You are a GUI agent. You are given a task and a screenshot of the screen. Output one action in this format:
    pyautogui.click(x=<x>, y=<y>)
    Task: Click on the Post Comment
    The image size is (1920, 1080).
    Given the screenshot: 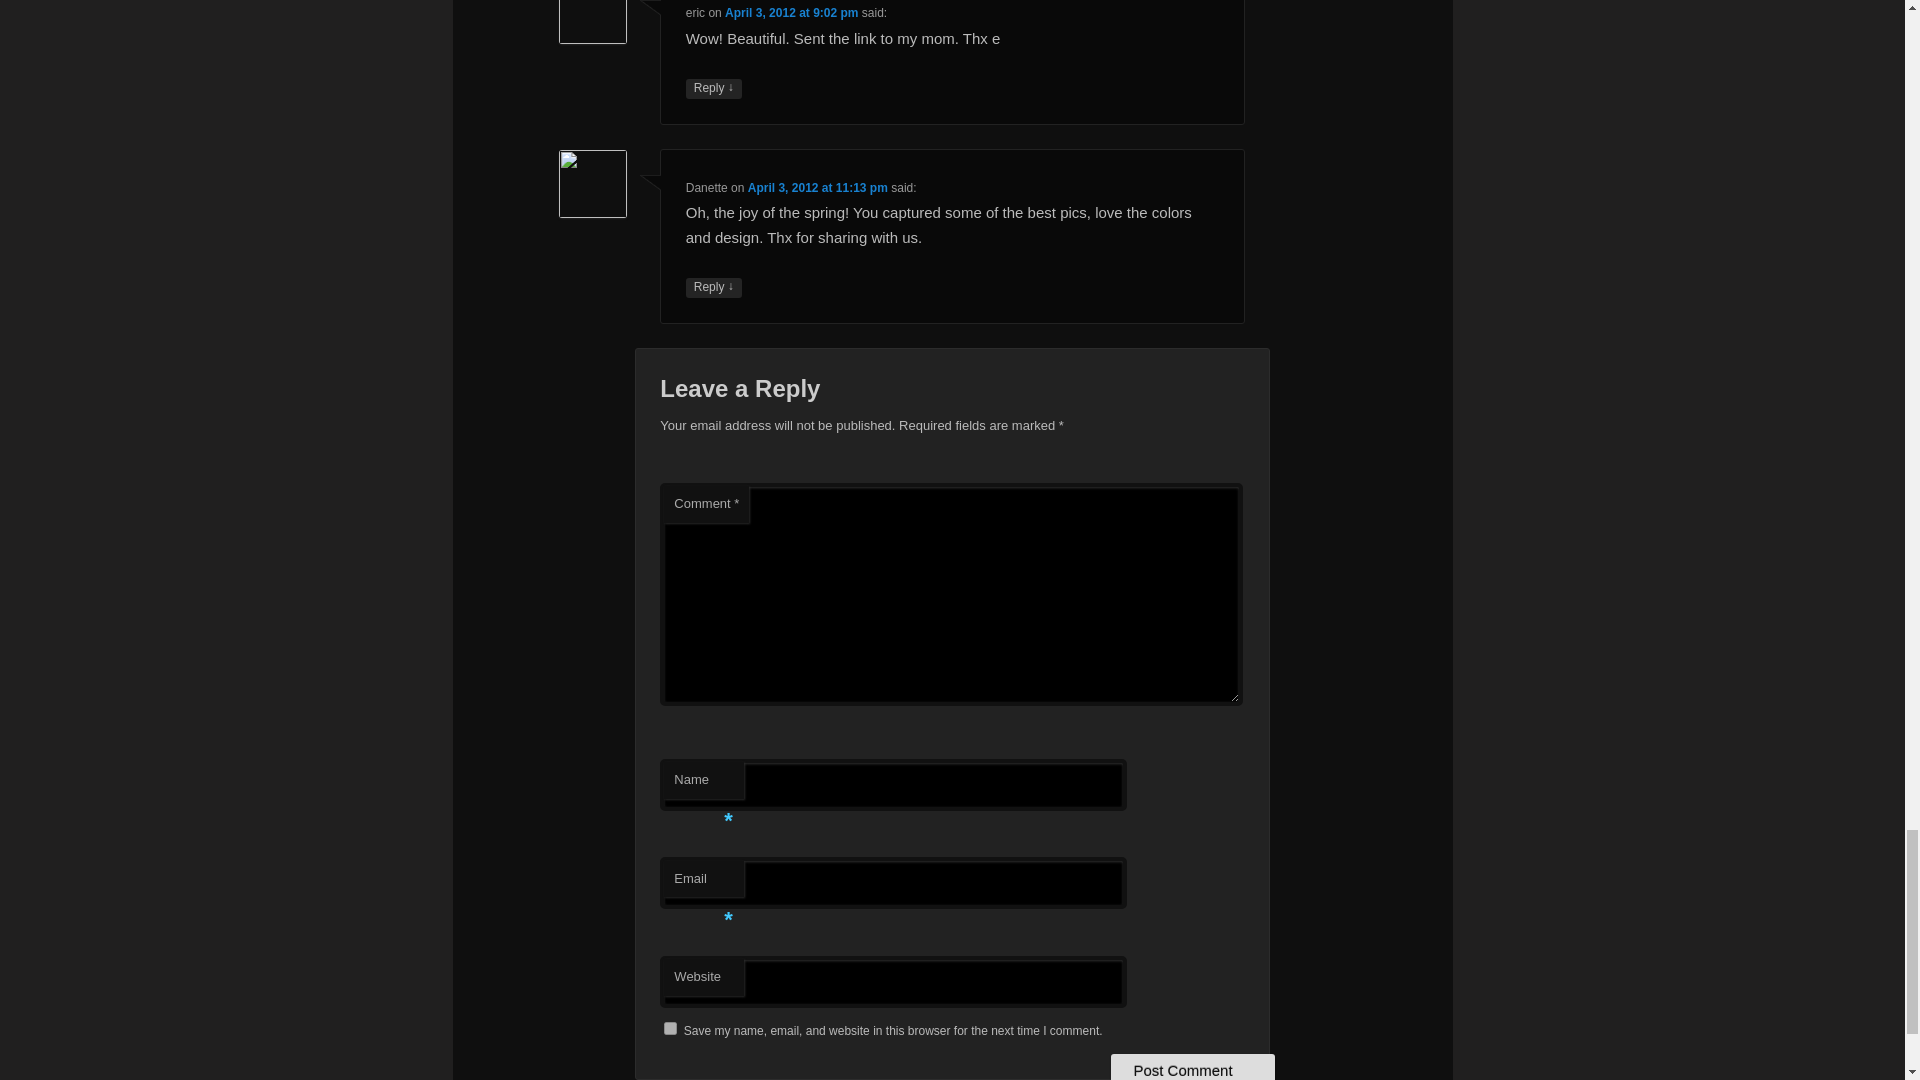 What is the action you would take?
    pyautogui.click(x=1192, y=1067)
    